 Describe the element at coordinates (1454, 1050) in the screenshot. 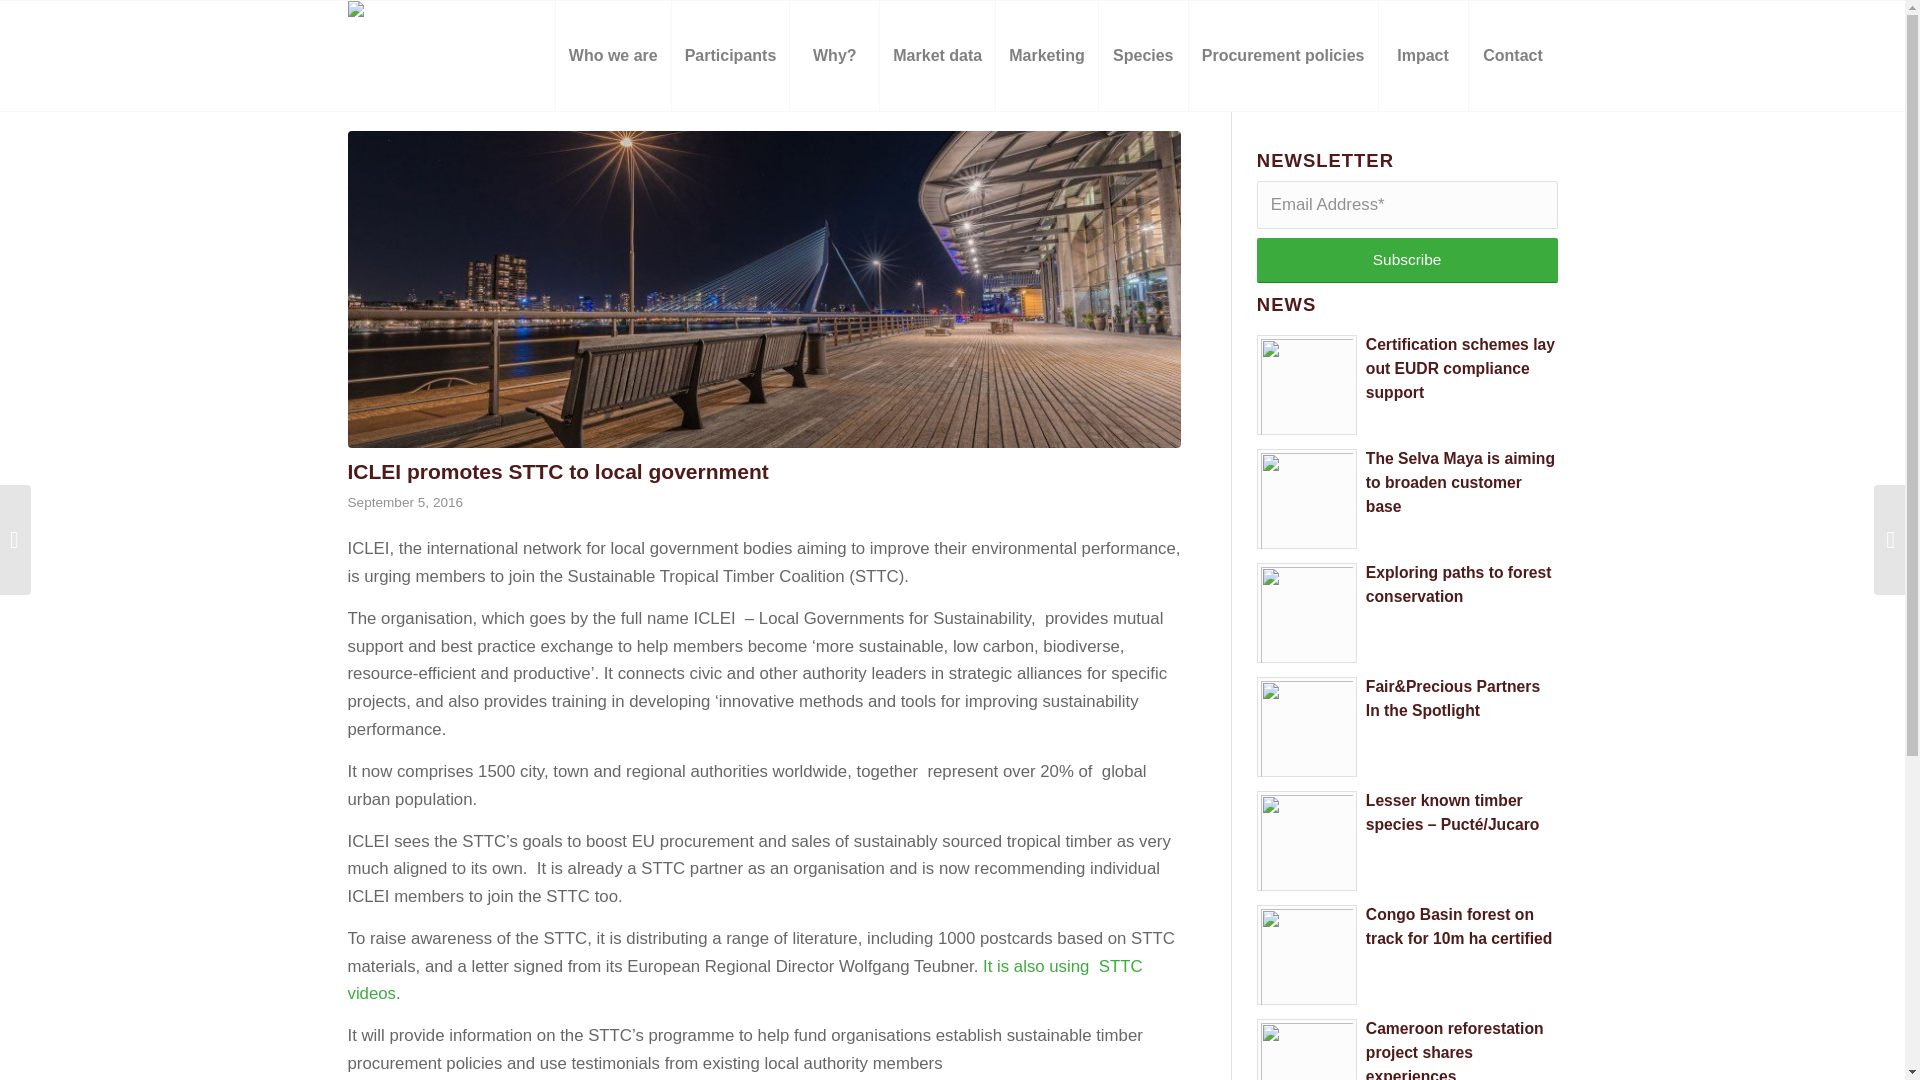

I see `Cameroon reforestation project shares experiences` at that location.